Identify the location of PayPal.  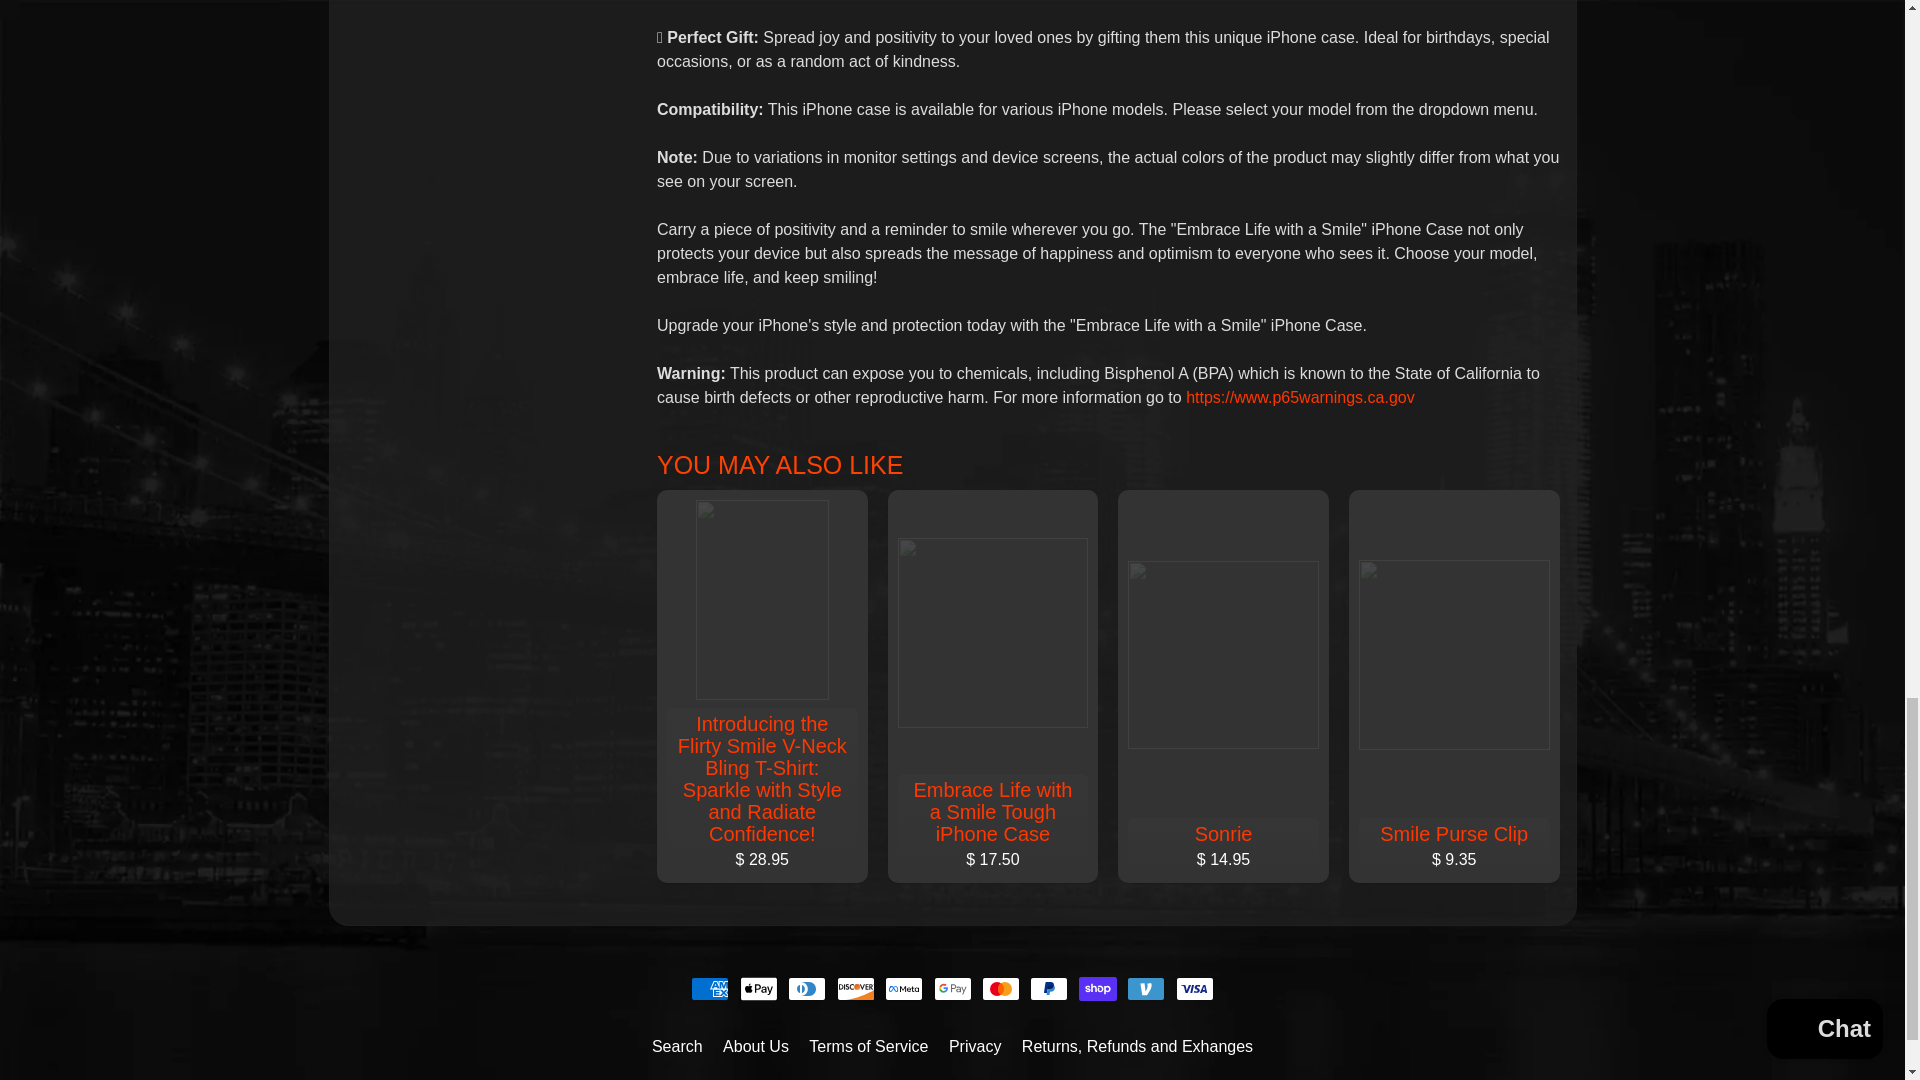
(1048, 989).